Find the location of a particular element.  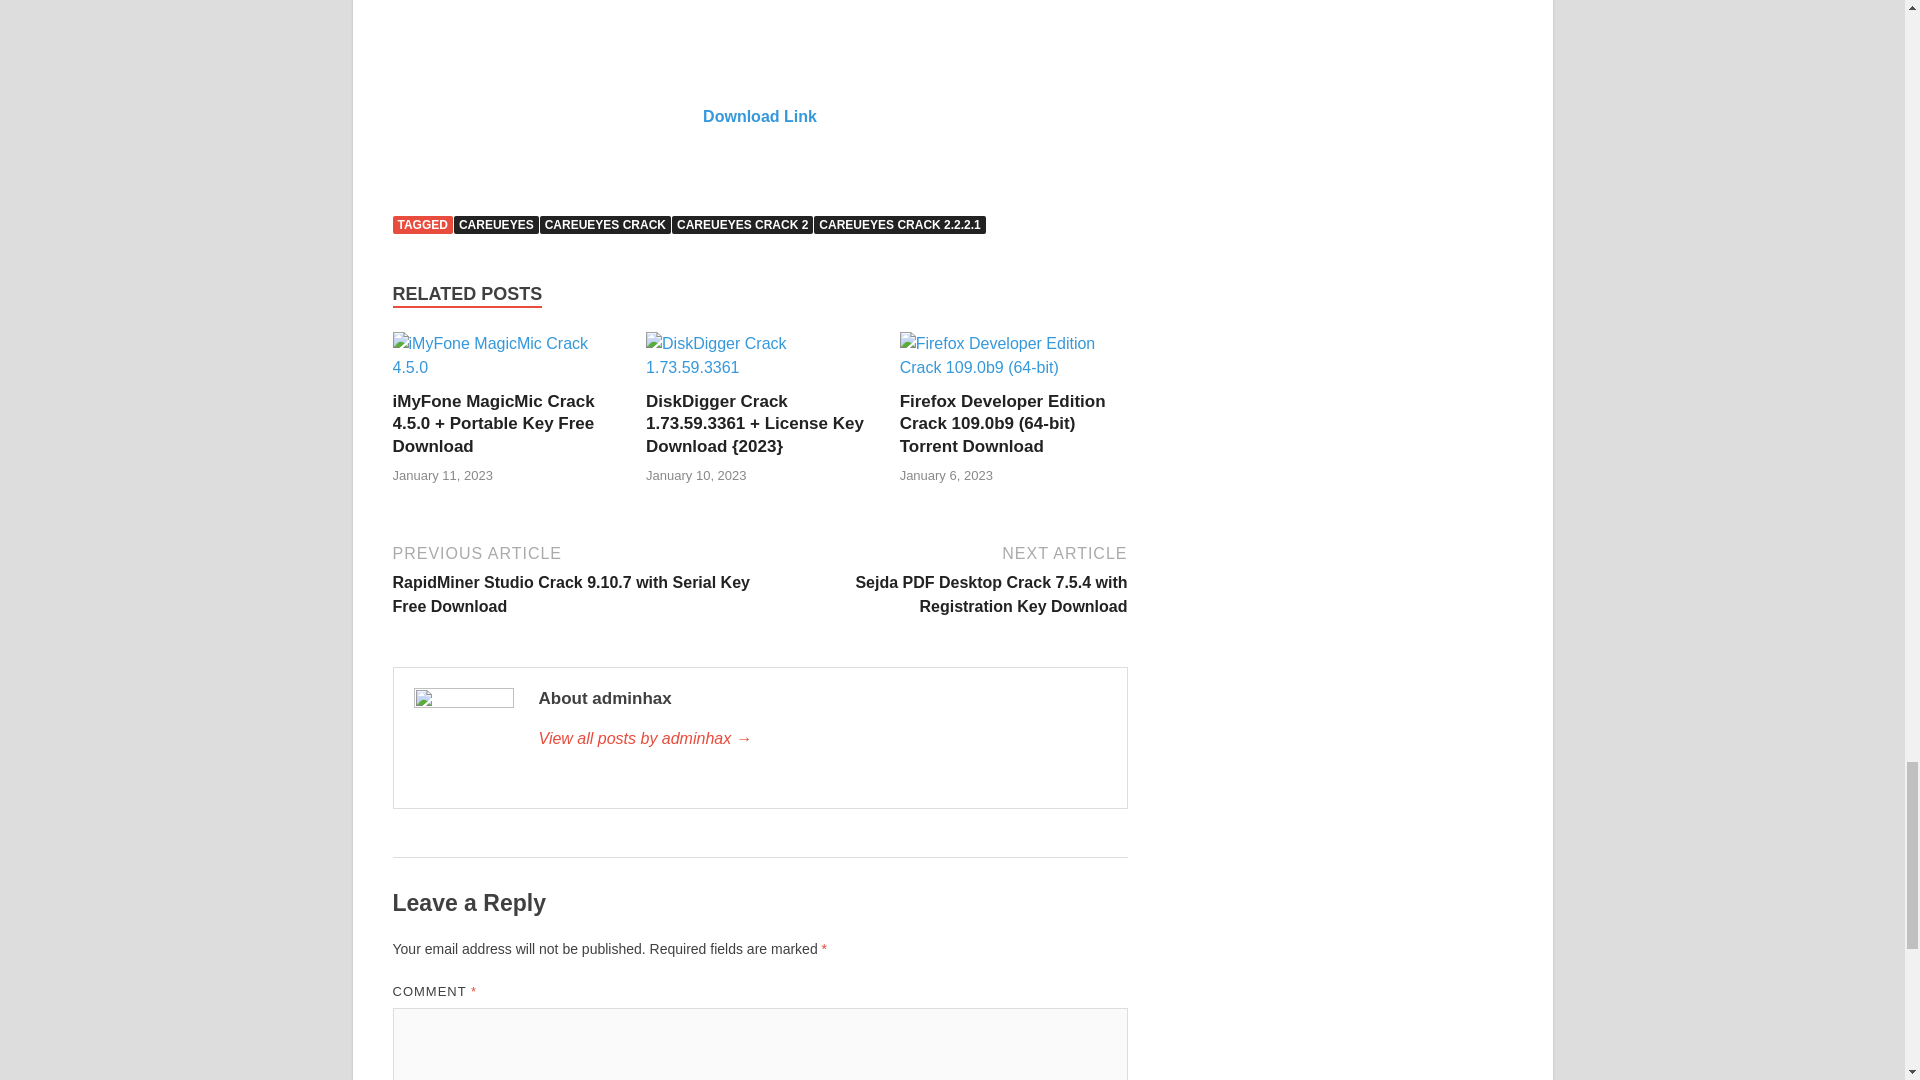

CAREUEYES is located at coordinates (496, 225).